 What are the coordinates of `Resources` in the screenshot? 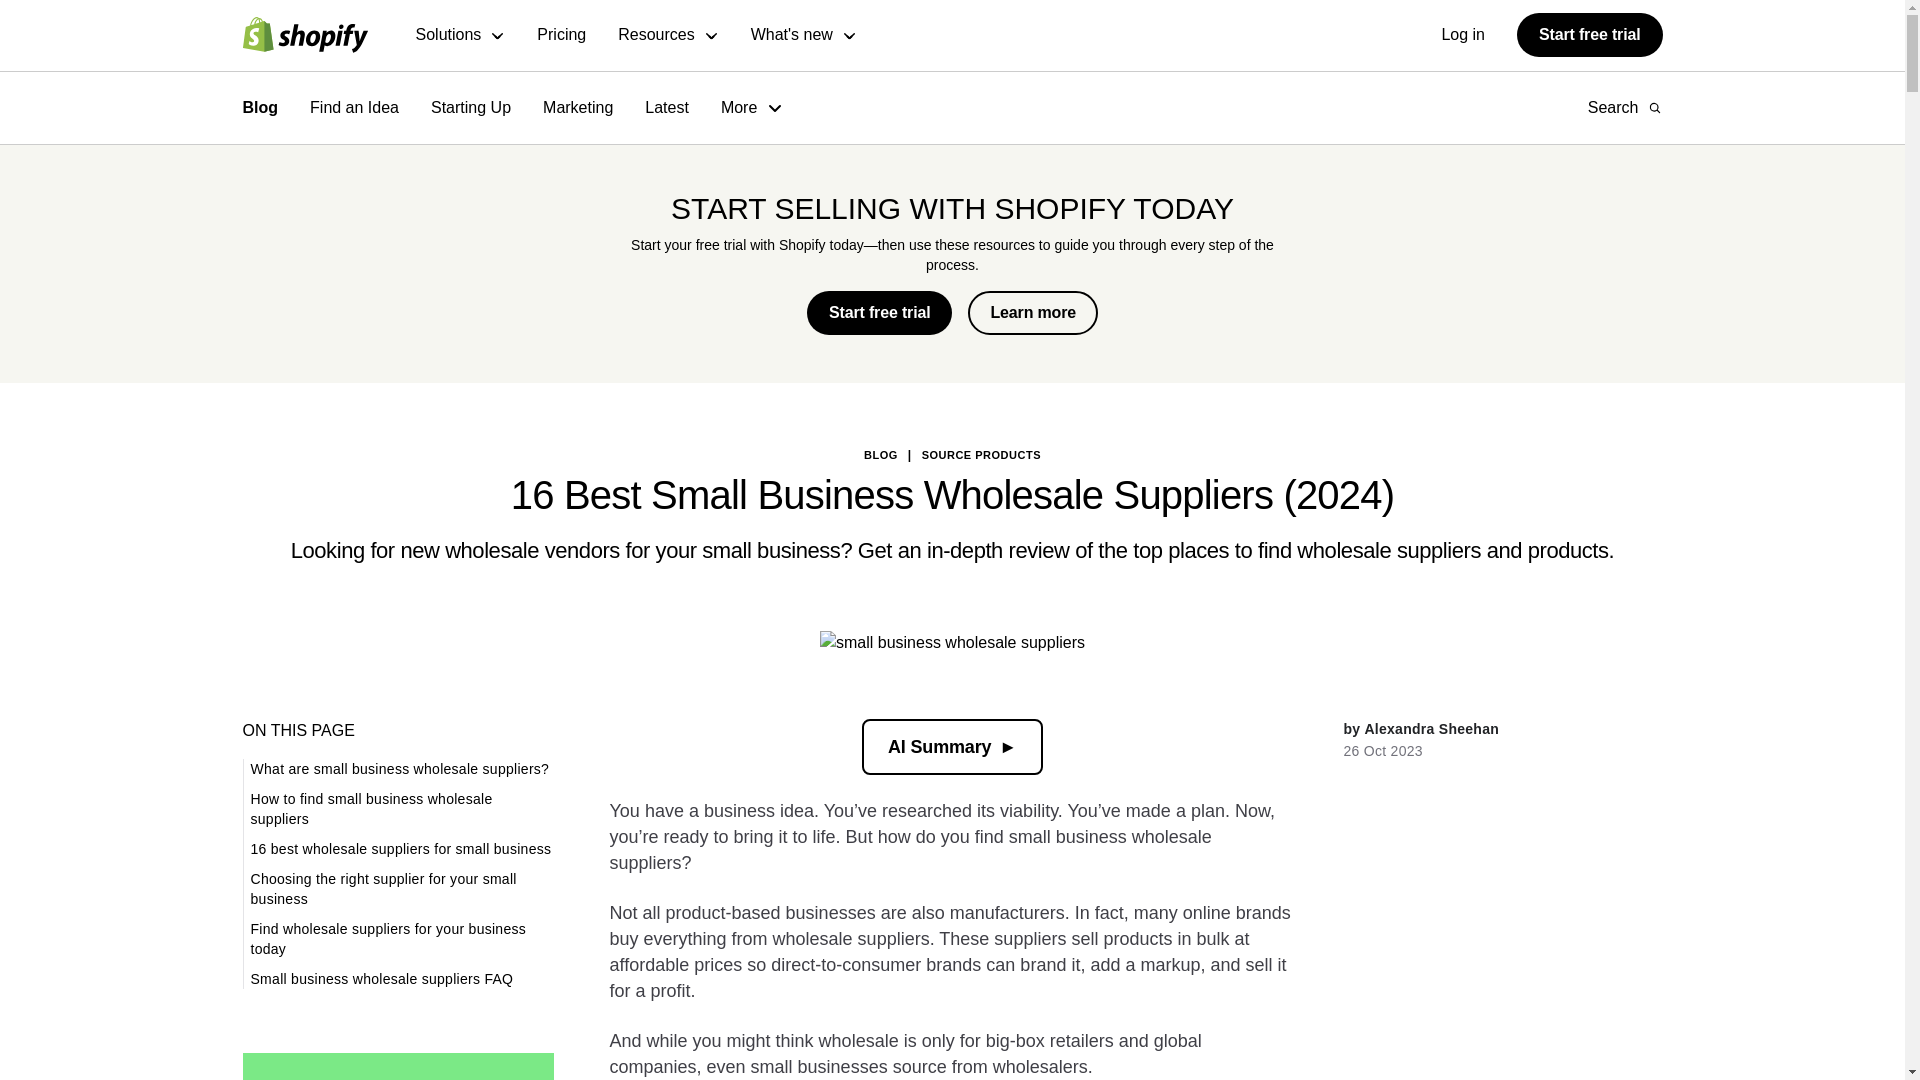 It's located at (668, 36).